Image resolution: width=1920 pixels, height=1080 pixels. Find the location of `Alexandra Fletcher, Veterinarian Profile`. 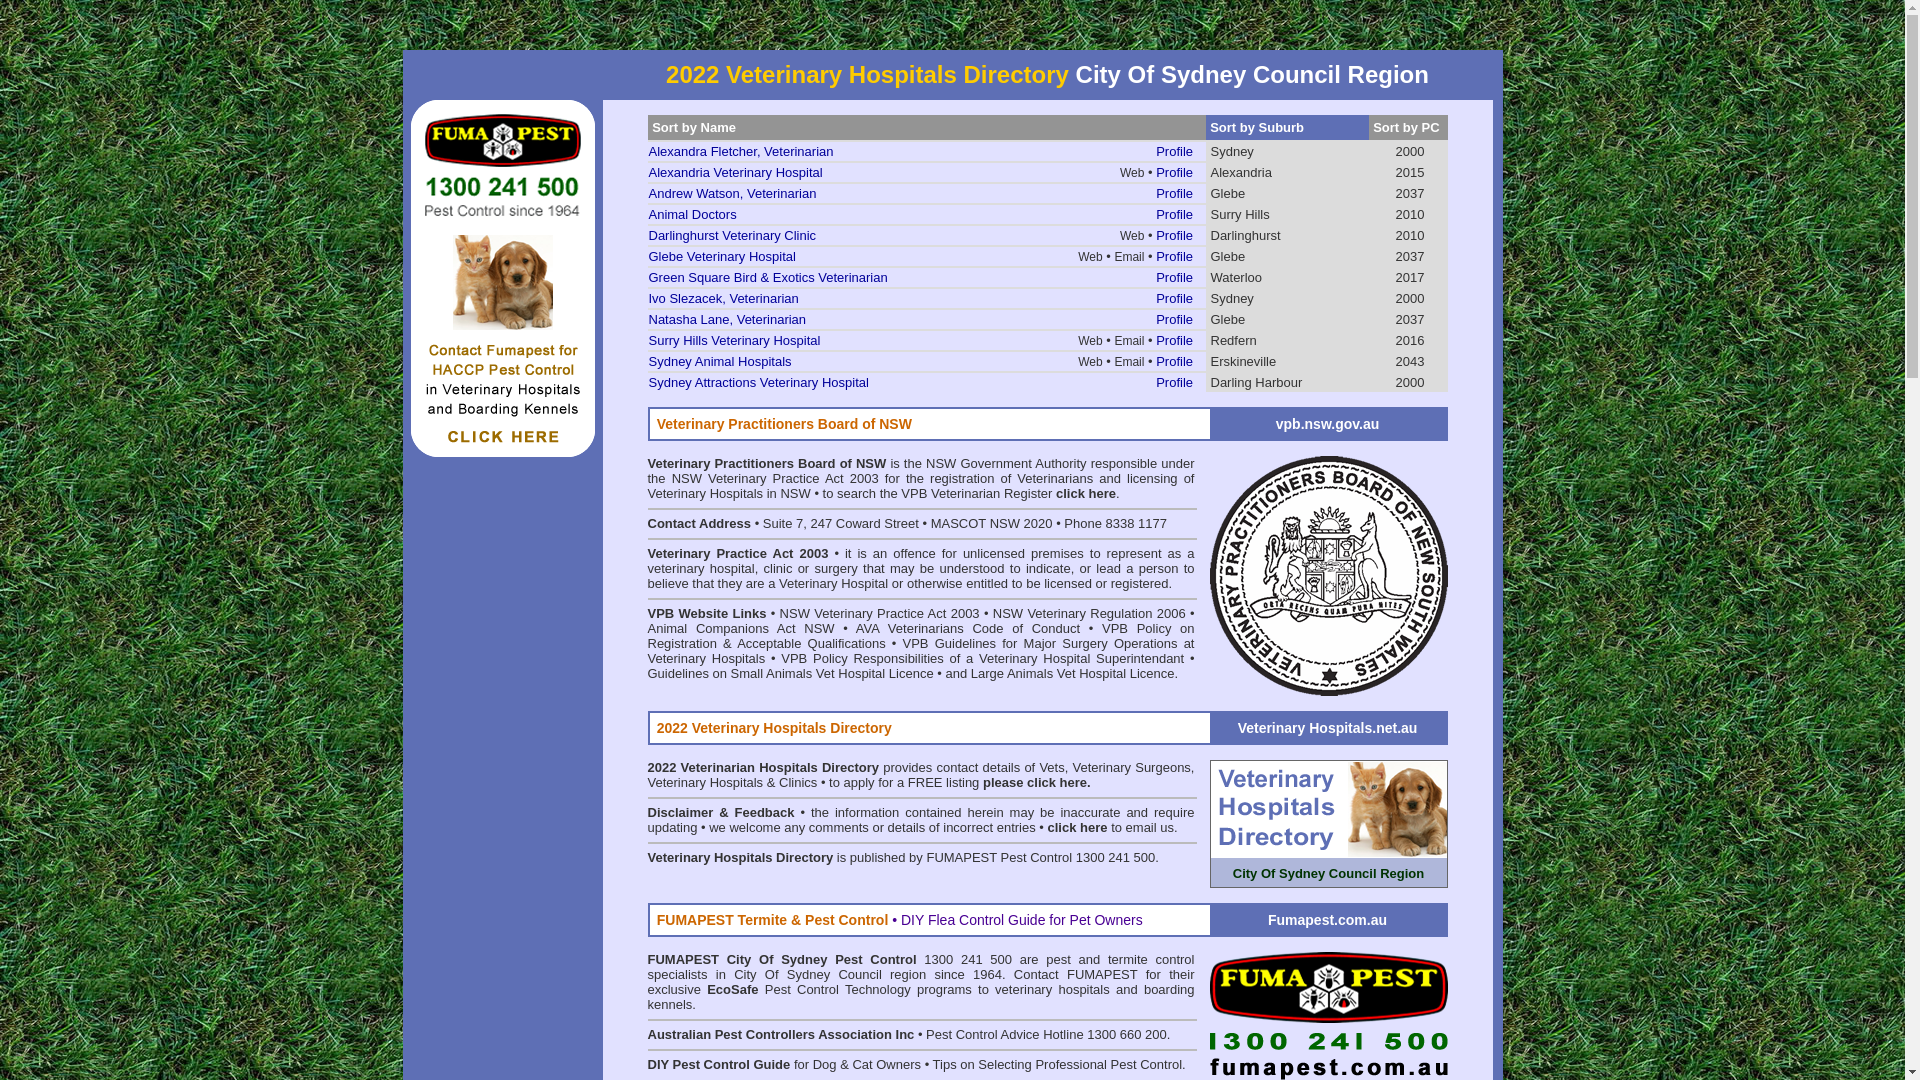

Alexandra Fletcher, Veterinarian Profile is located at coordinates (926, 152).